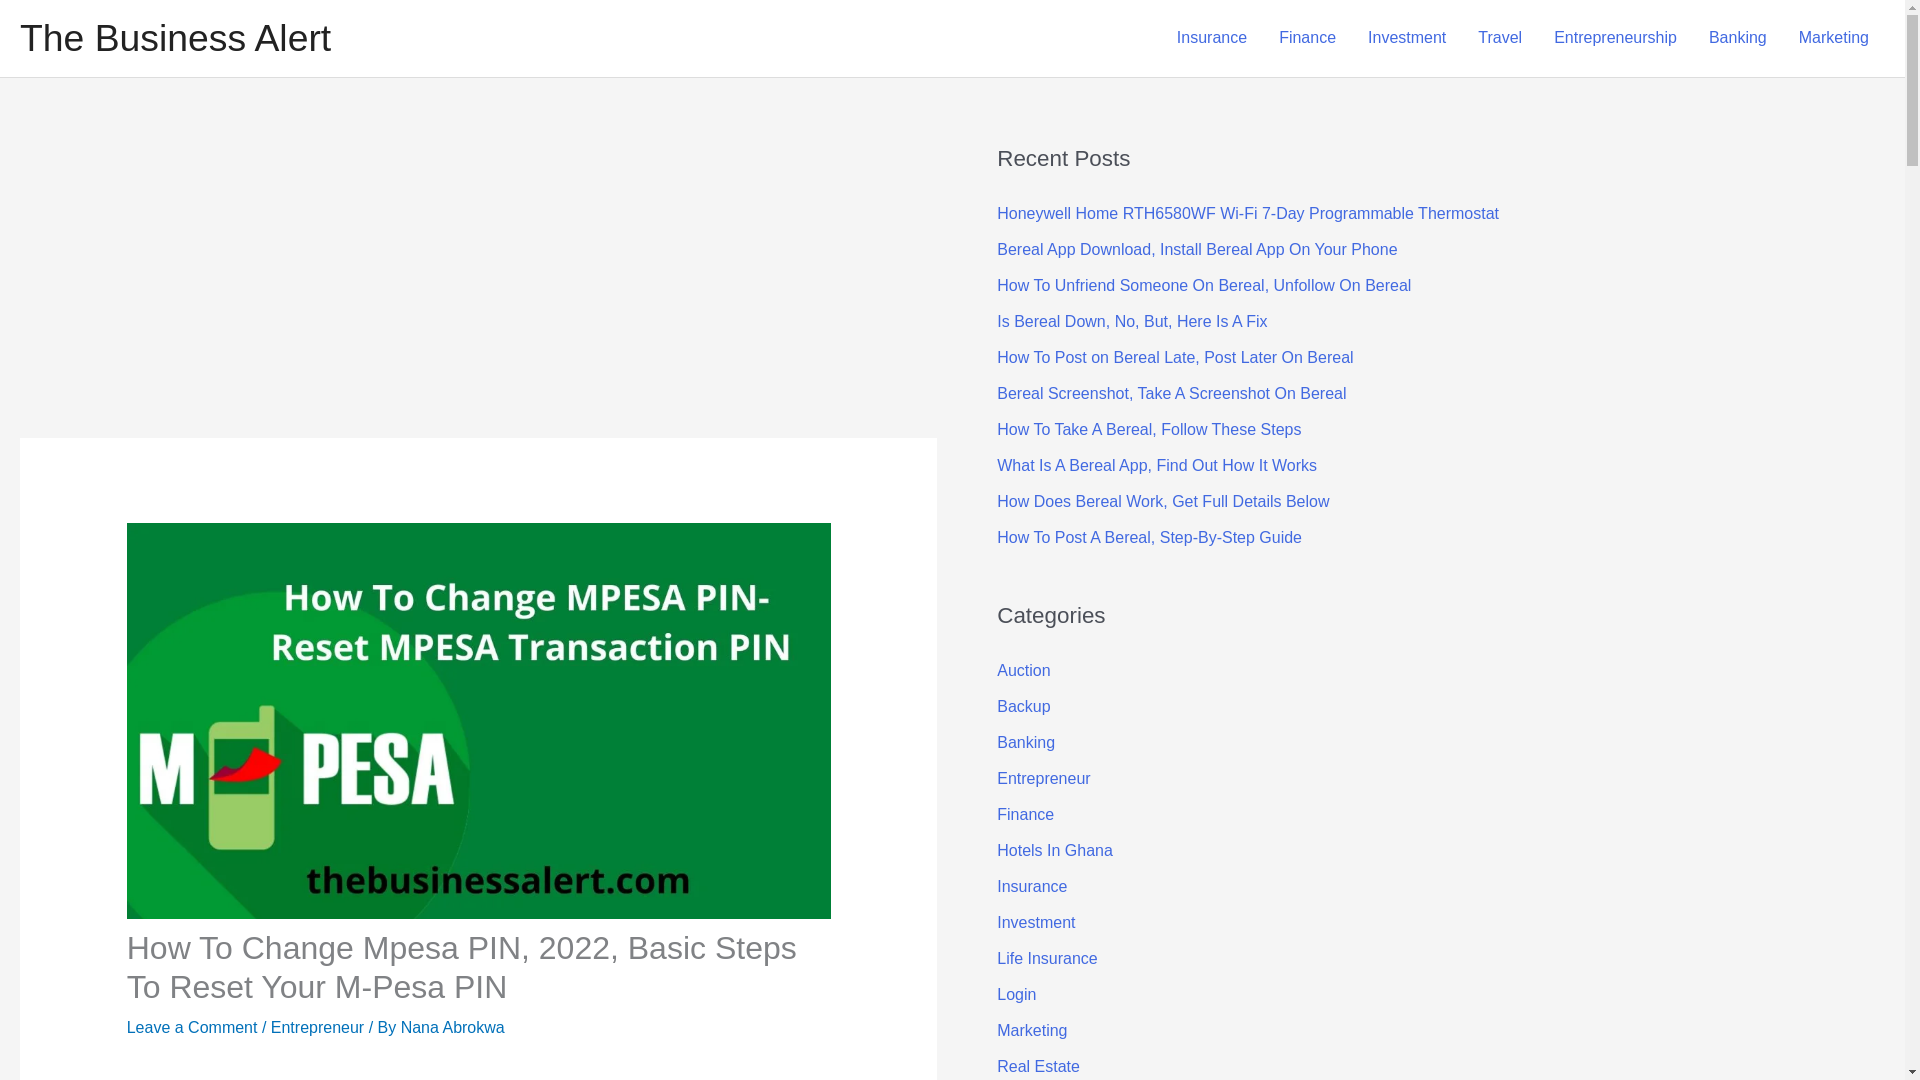 Image resolution: width=1920 pixels, height=1080 pixels. Describe the element at coordinates (1406, 38) in the screenshot. I see `Investment` at that location.